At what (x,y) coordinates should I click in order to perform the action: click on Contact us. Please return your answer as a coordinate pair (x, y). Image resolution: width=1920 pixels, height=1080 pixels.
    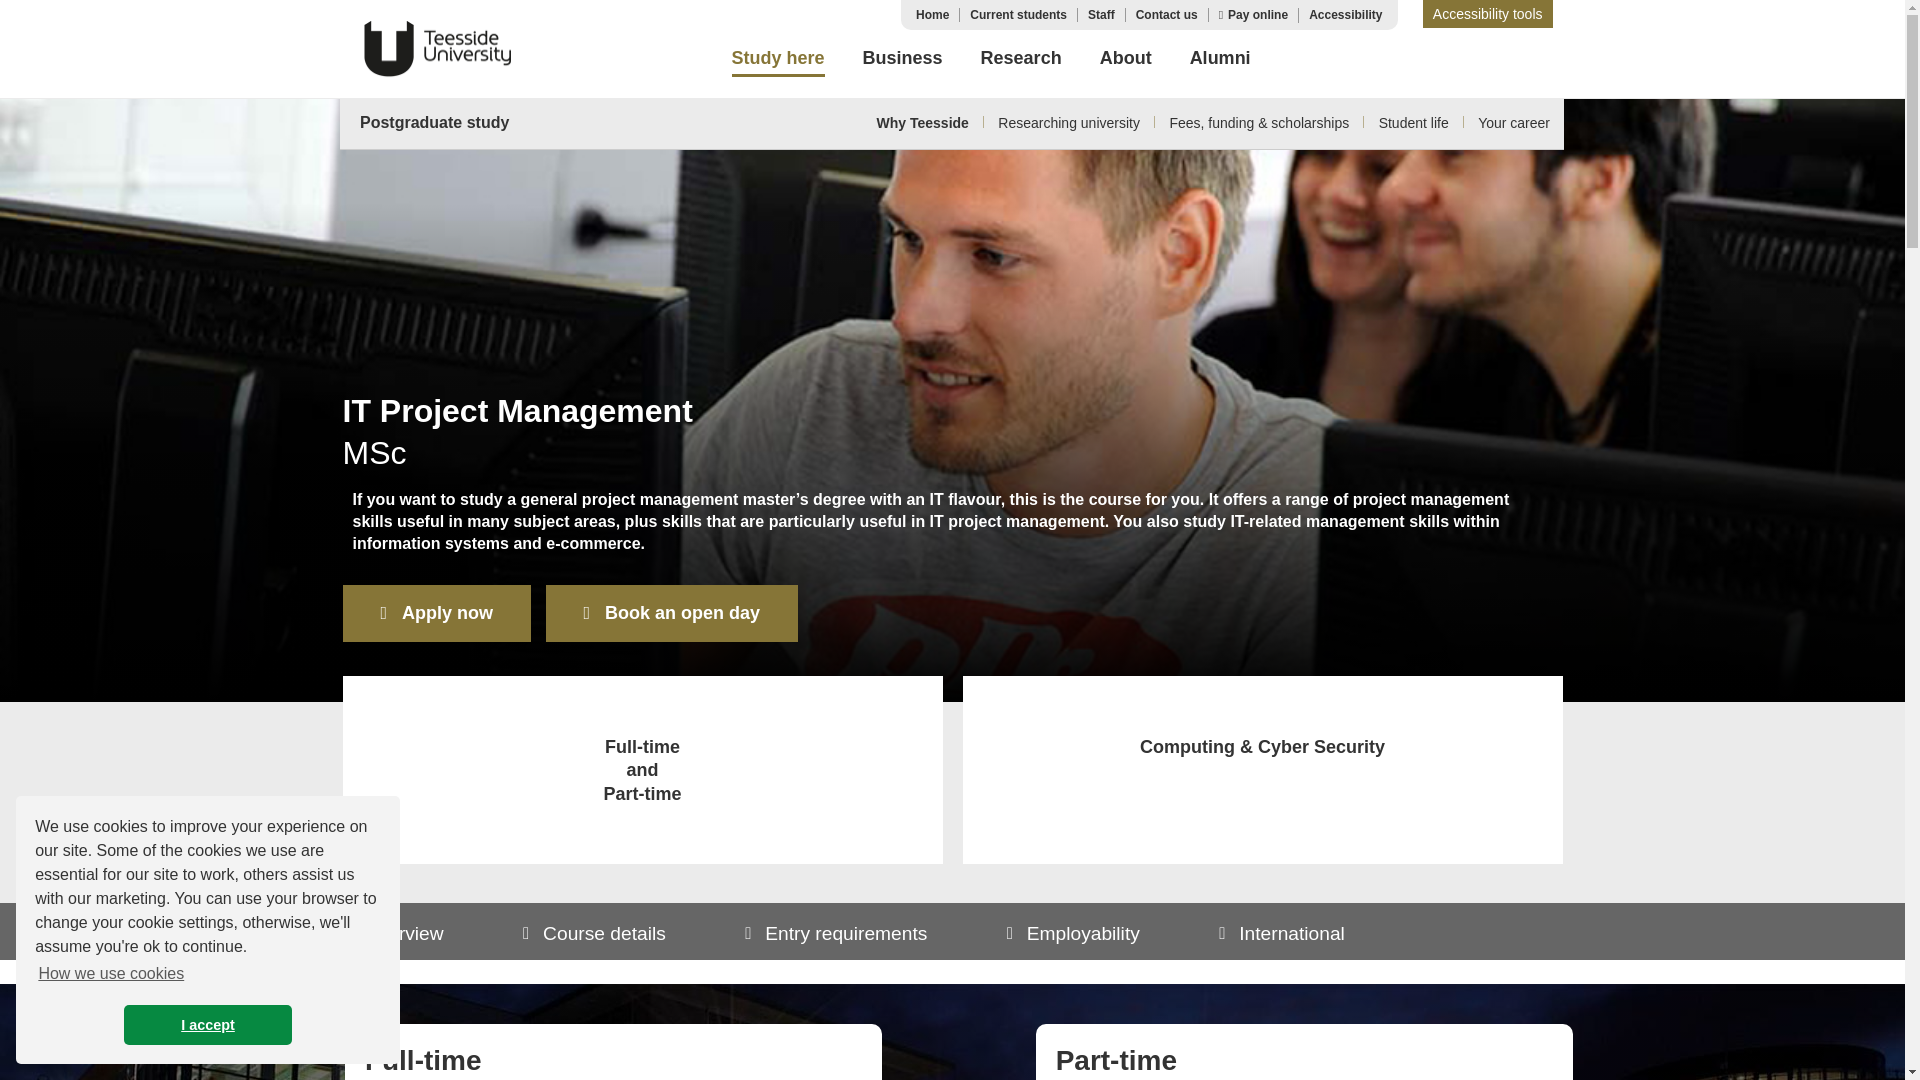
    Looking at the image, I should click on (1167, 14).